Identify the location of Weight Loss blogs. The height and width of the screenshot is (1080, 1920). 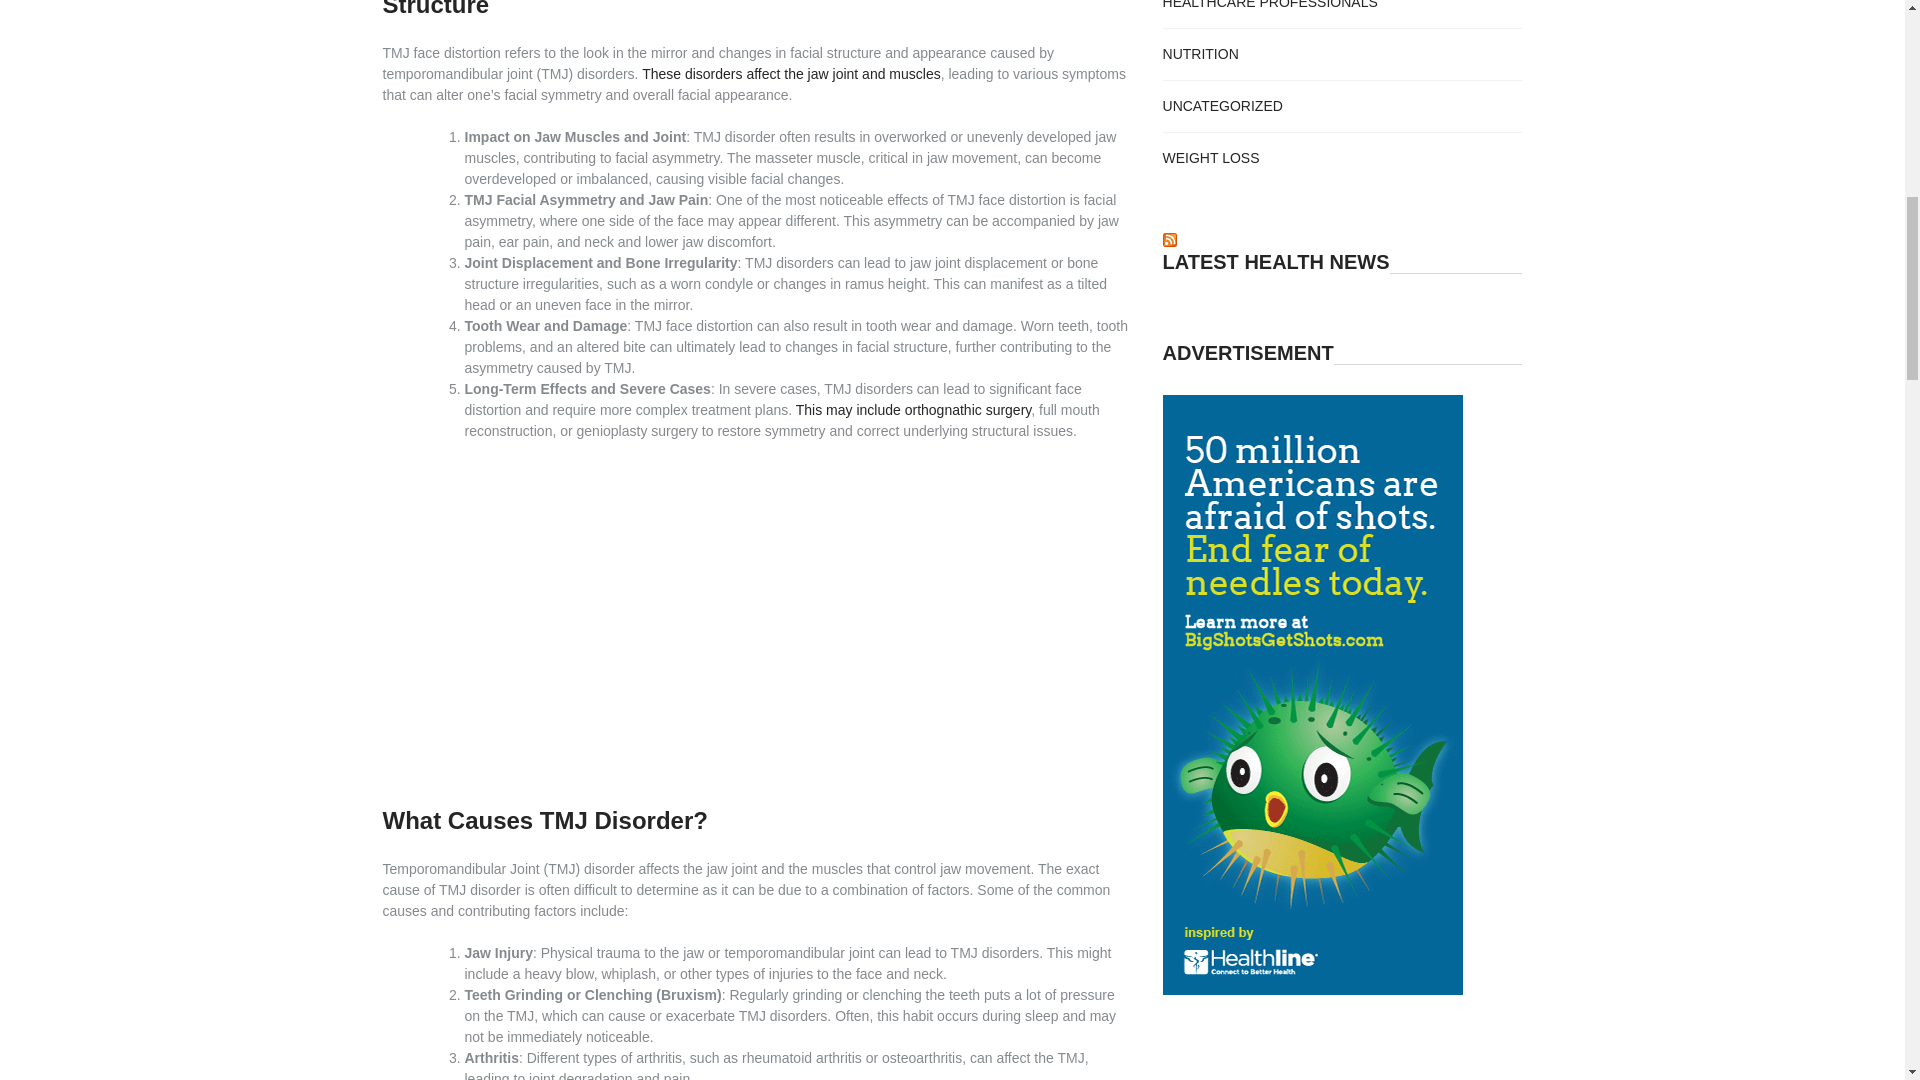
(1211, 158).